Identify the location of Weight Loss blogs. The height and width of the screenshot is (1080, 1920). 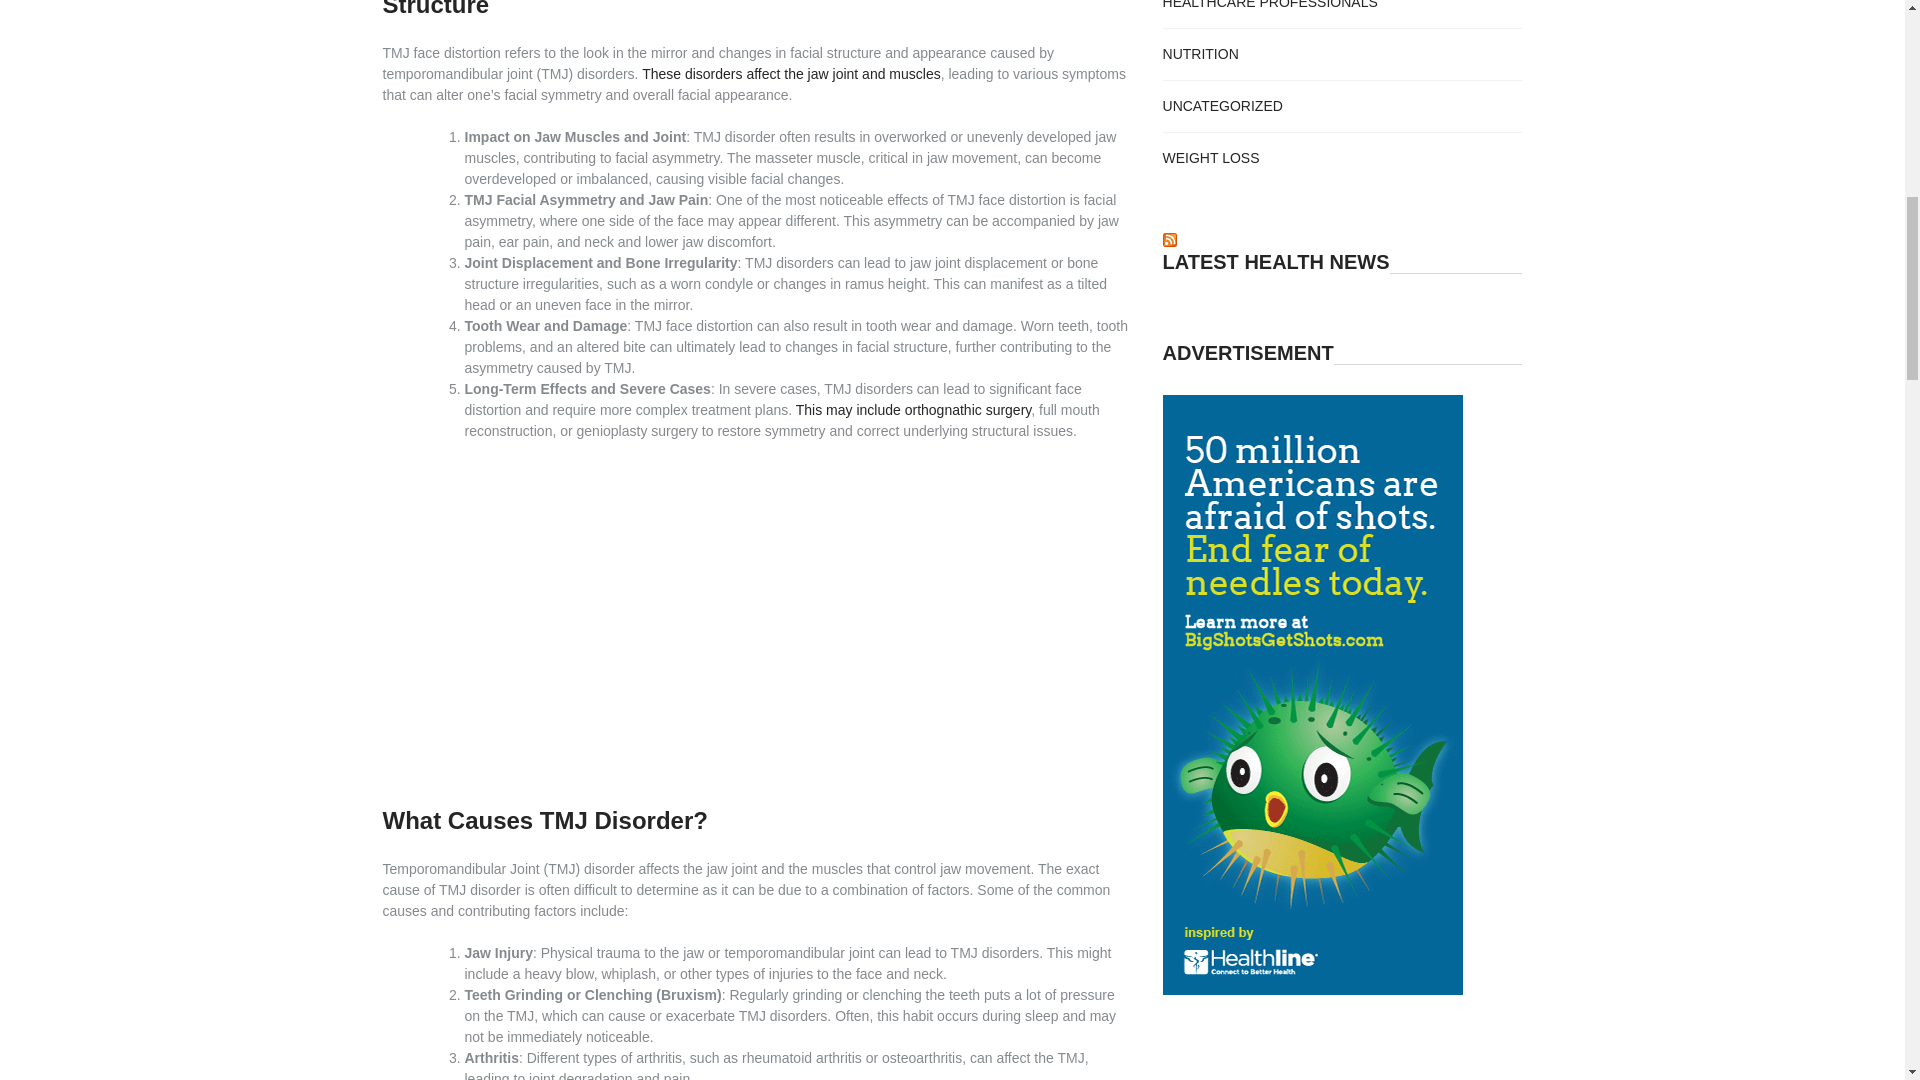
(1211, 158).